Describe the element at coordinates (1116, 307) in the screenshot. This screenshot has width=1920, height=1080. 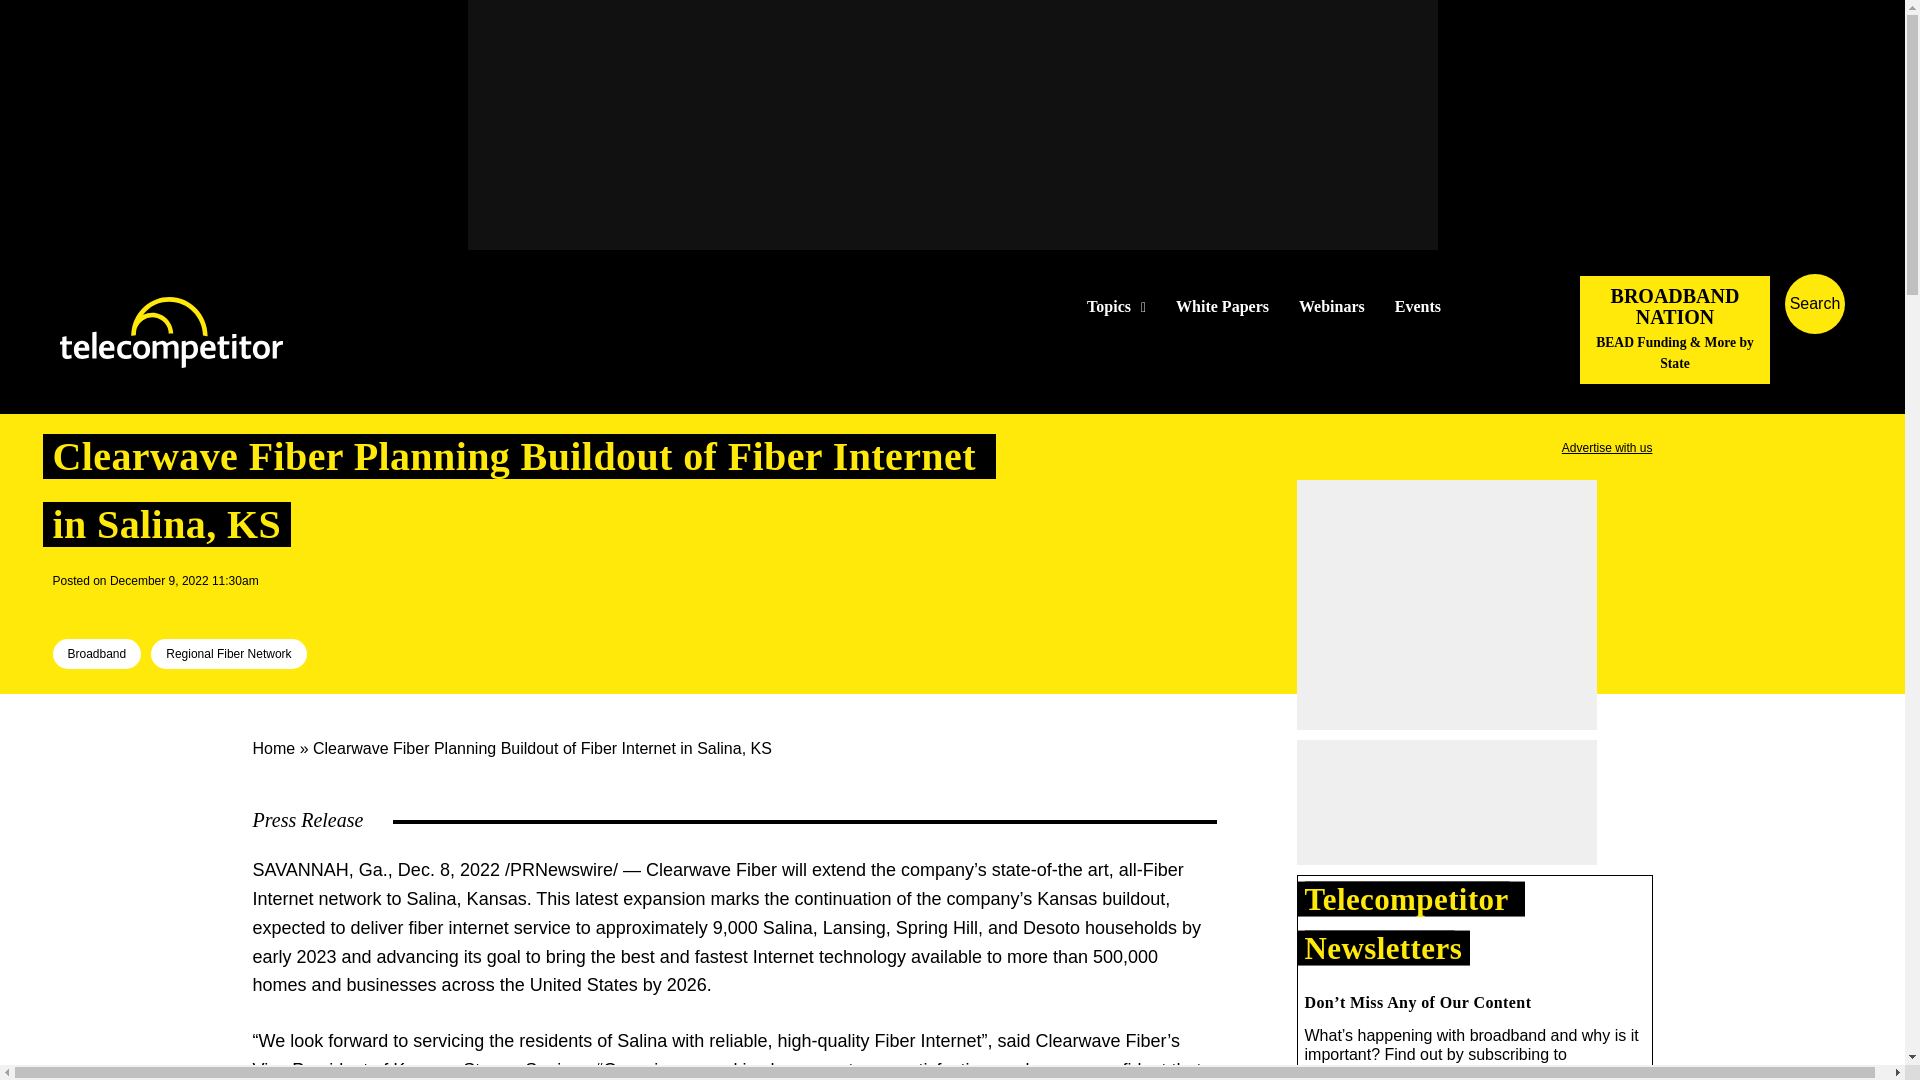
I see `Topics` at that location.